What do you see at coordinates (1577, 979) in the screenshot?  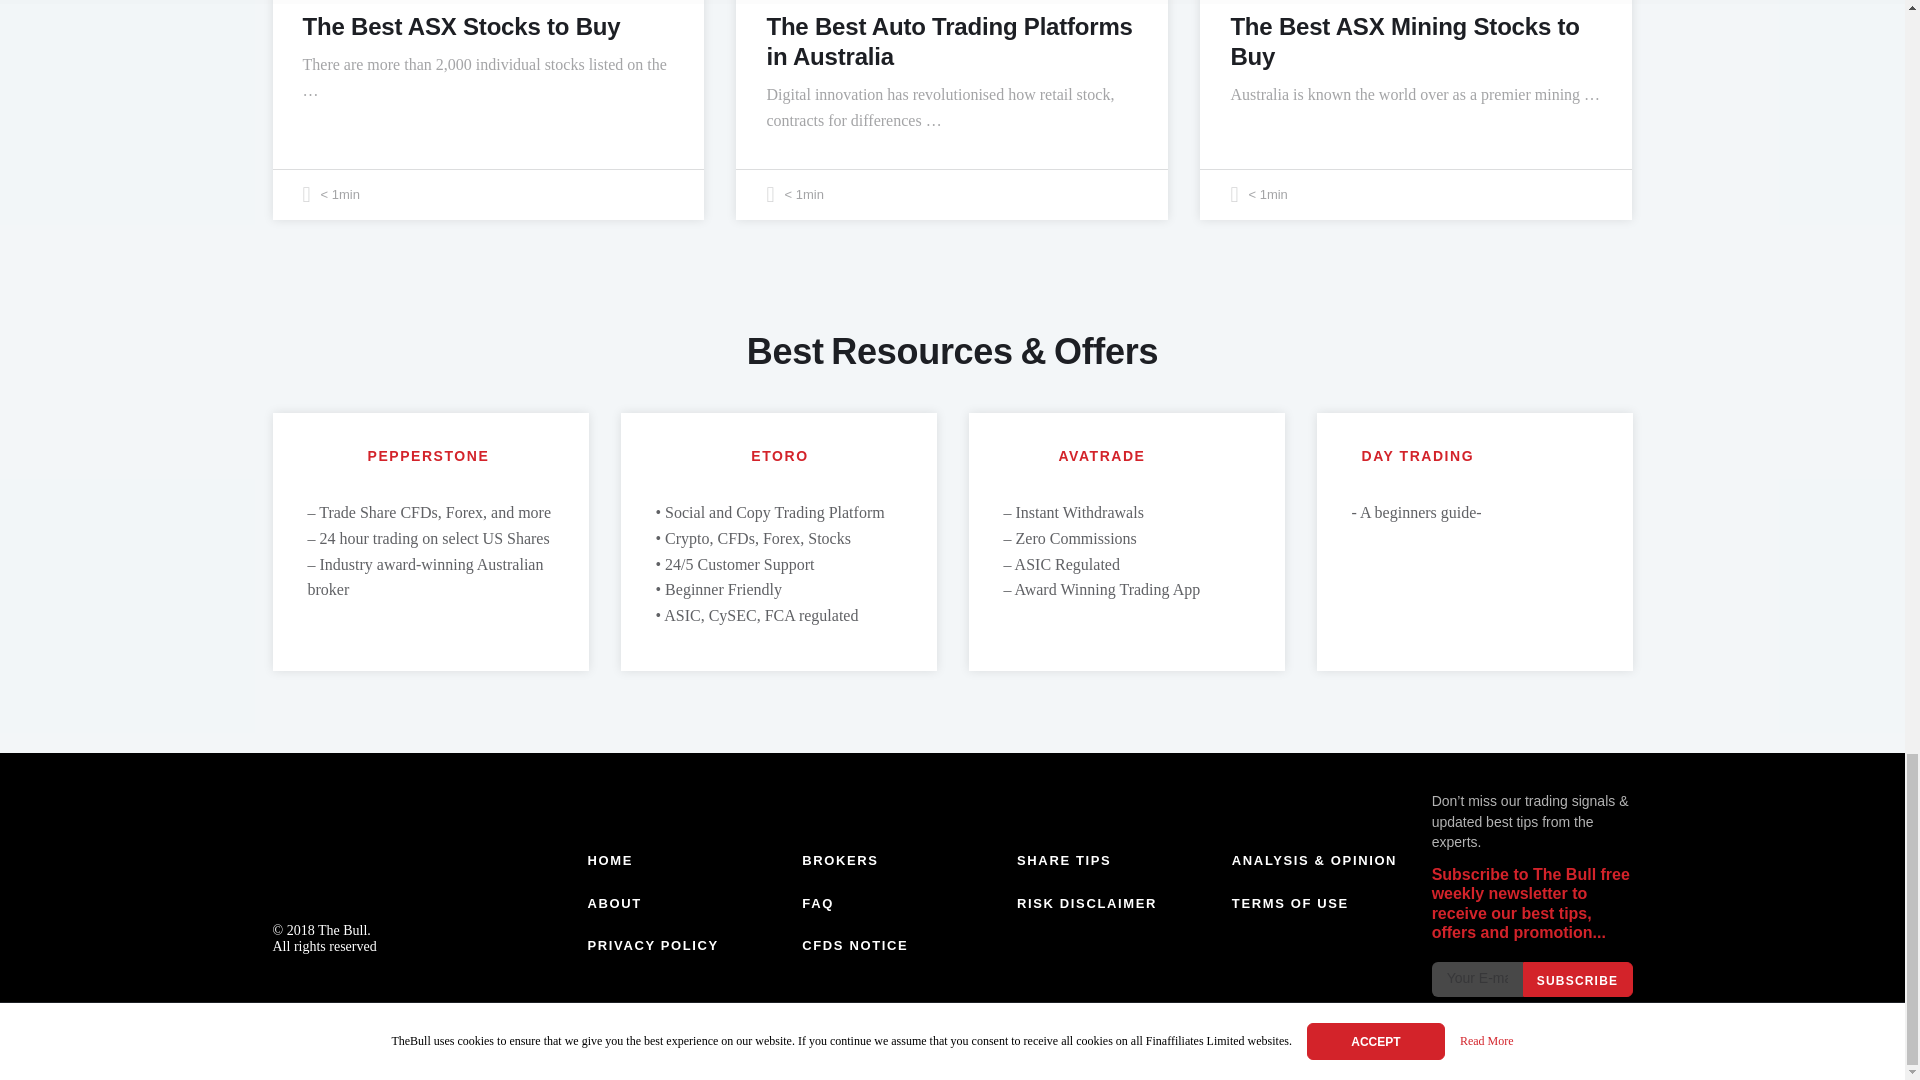 I see `Subscribe` at bounding box center [1577, 979].